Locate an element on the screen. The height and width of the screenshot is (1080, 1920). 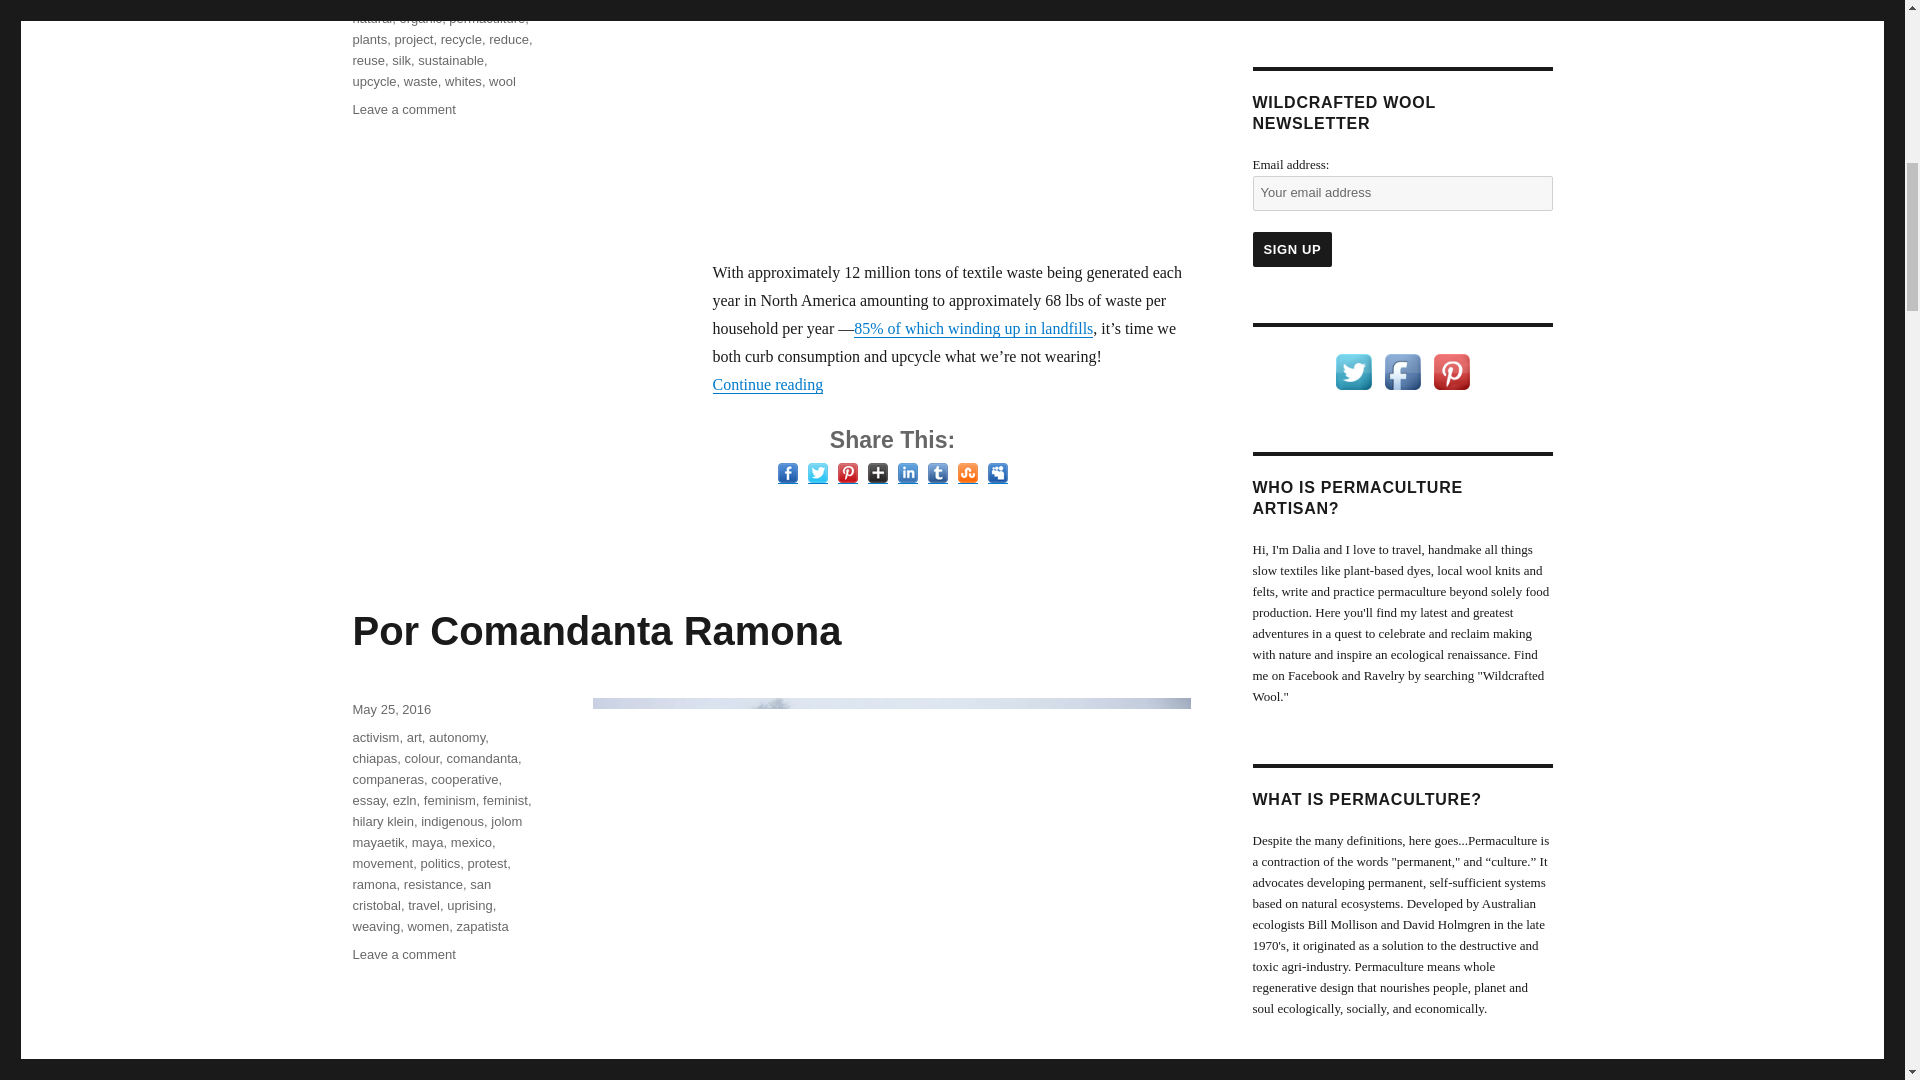
Visit Us On Twitter is located at coordinates (1353, 370).